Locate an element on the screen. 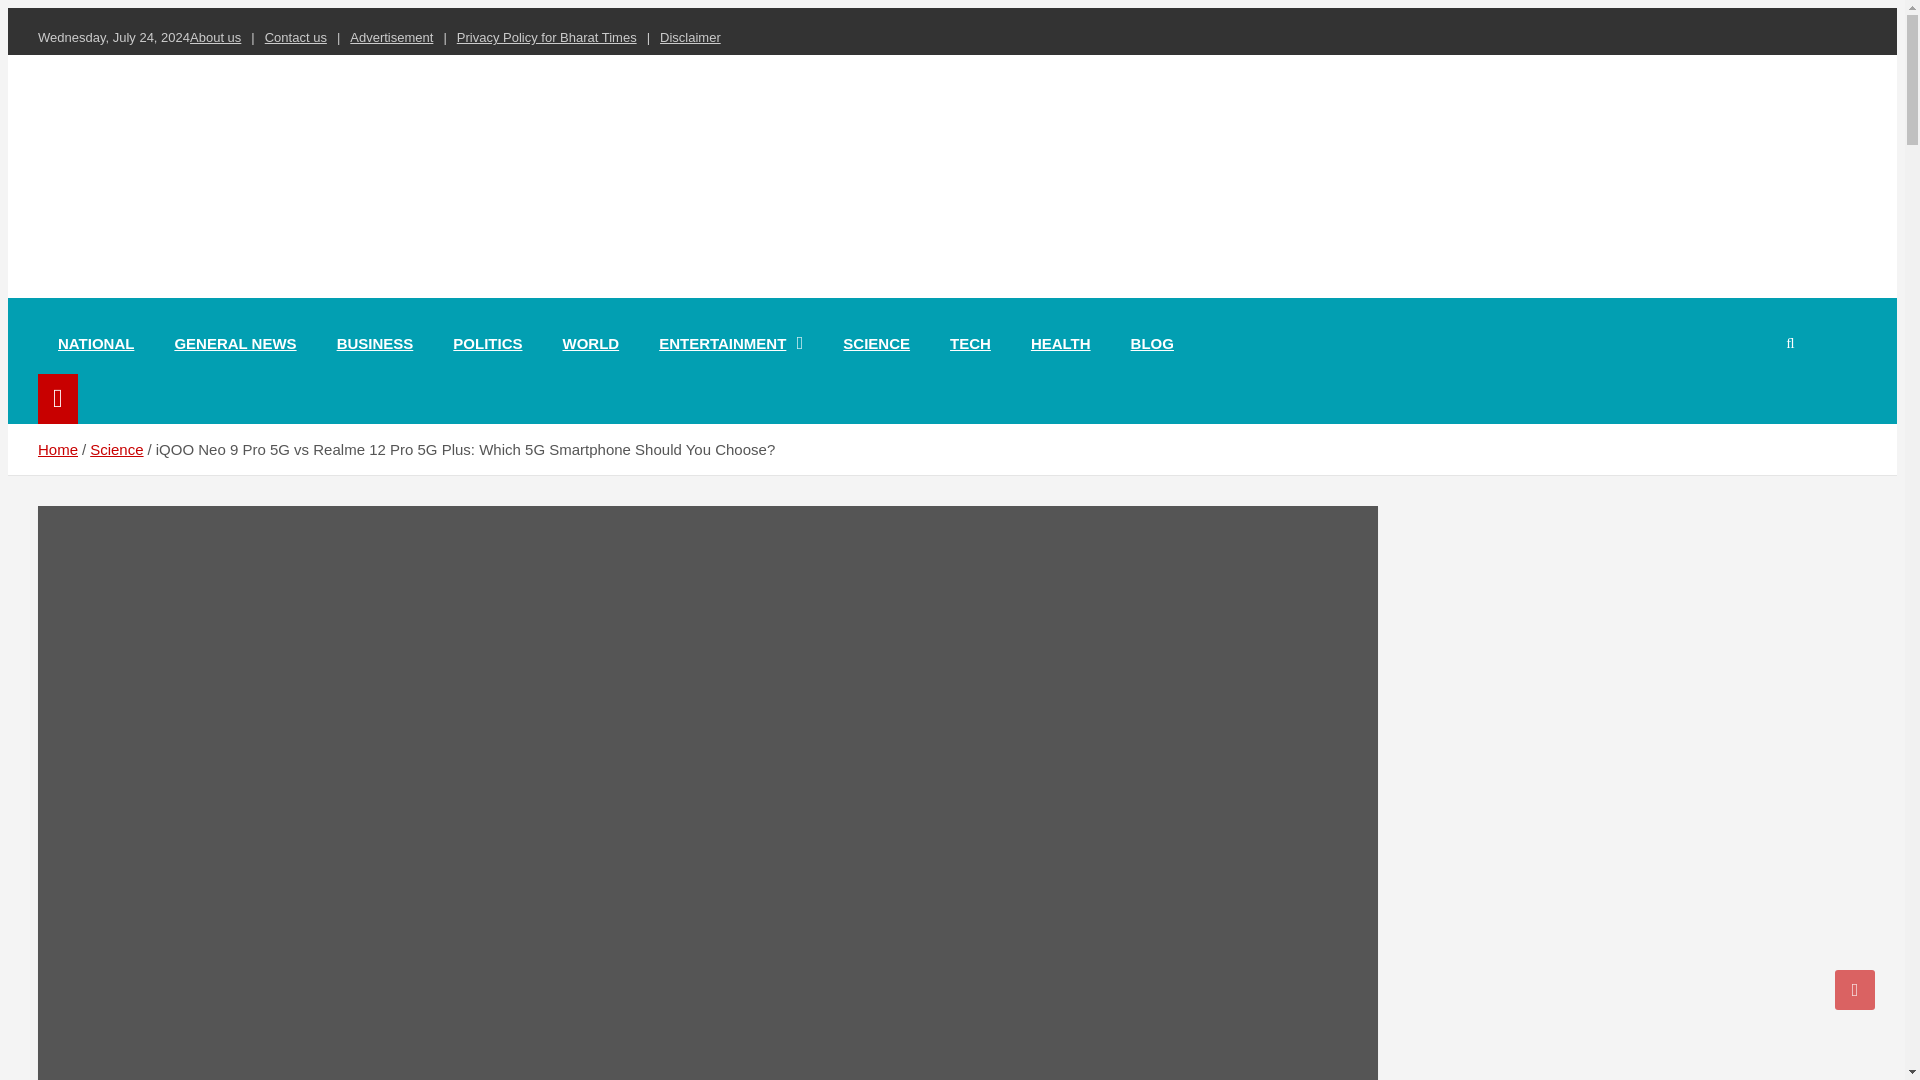  WORLD is located at coordinates (590, 343).